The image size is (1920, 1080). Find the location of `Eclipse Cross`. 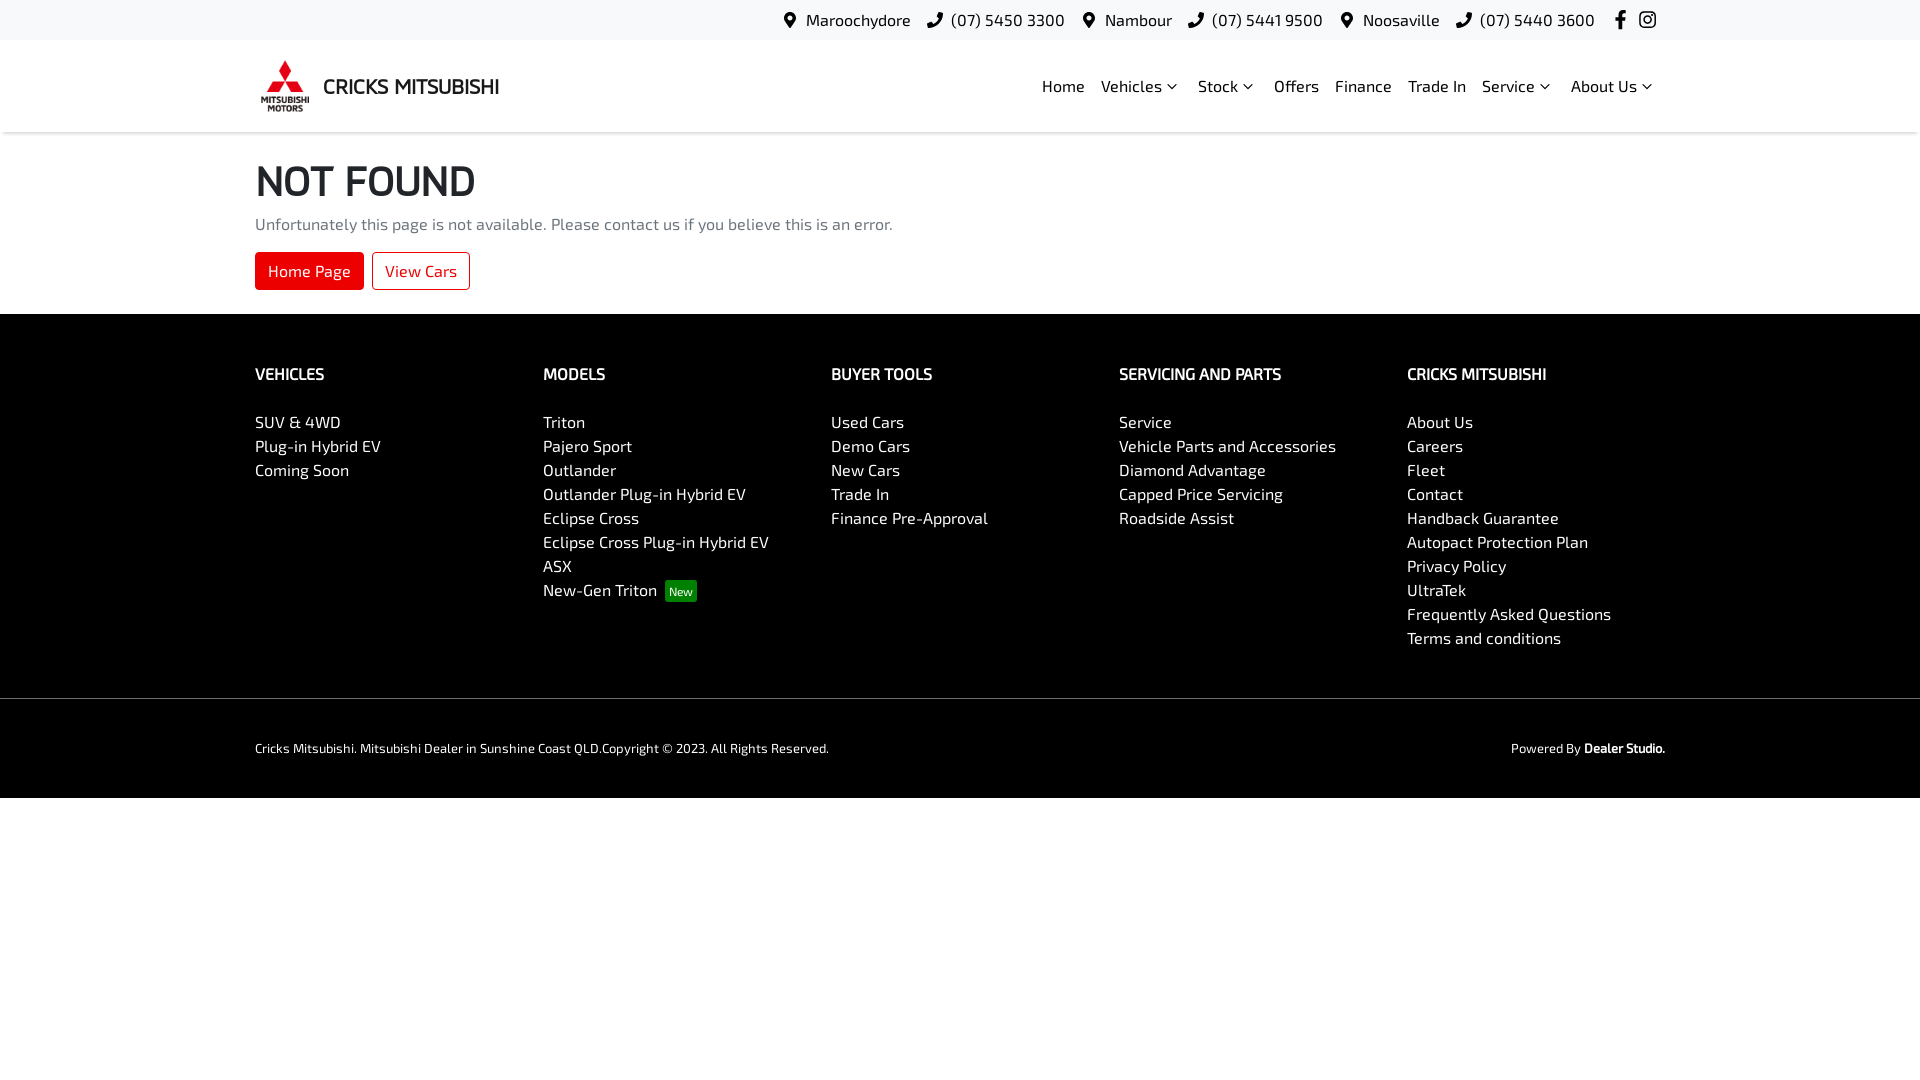

Eclipse Cross is located at coordinates (591, 518).